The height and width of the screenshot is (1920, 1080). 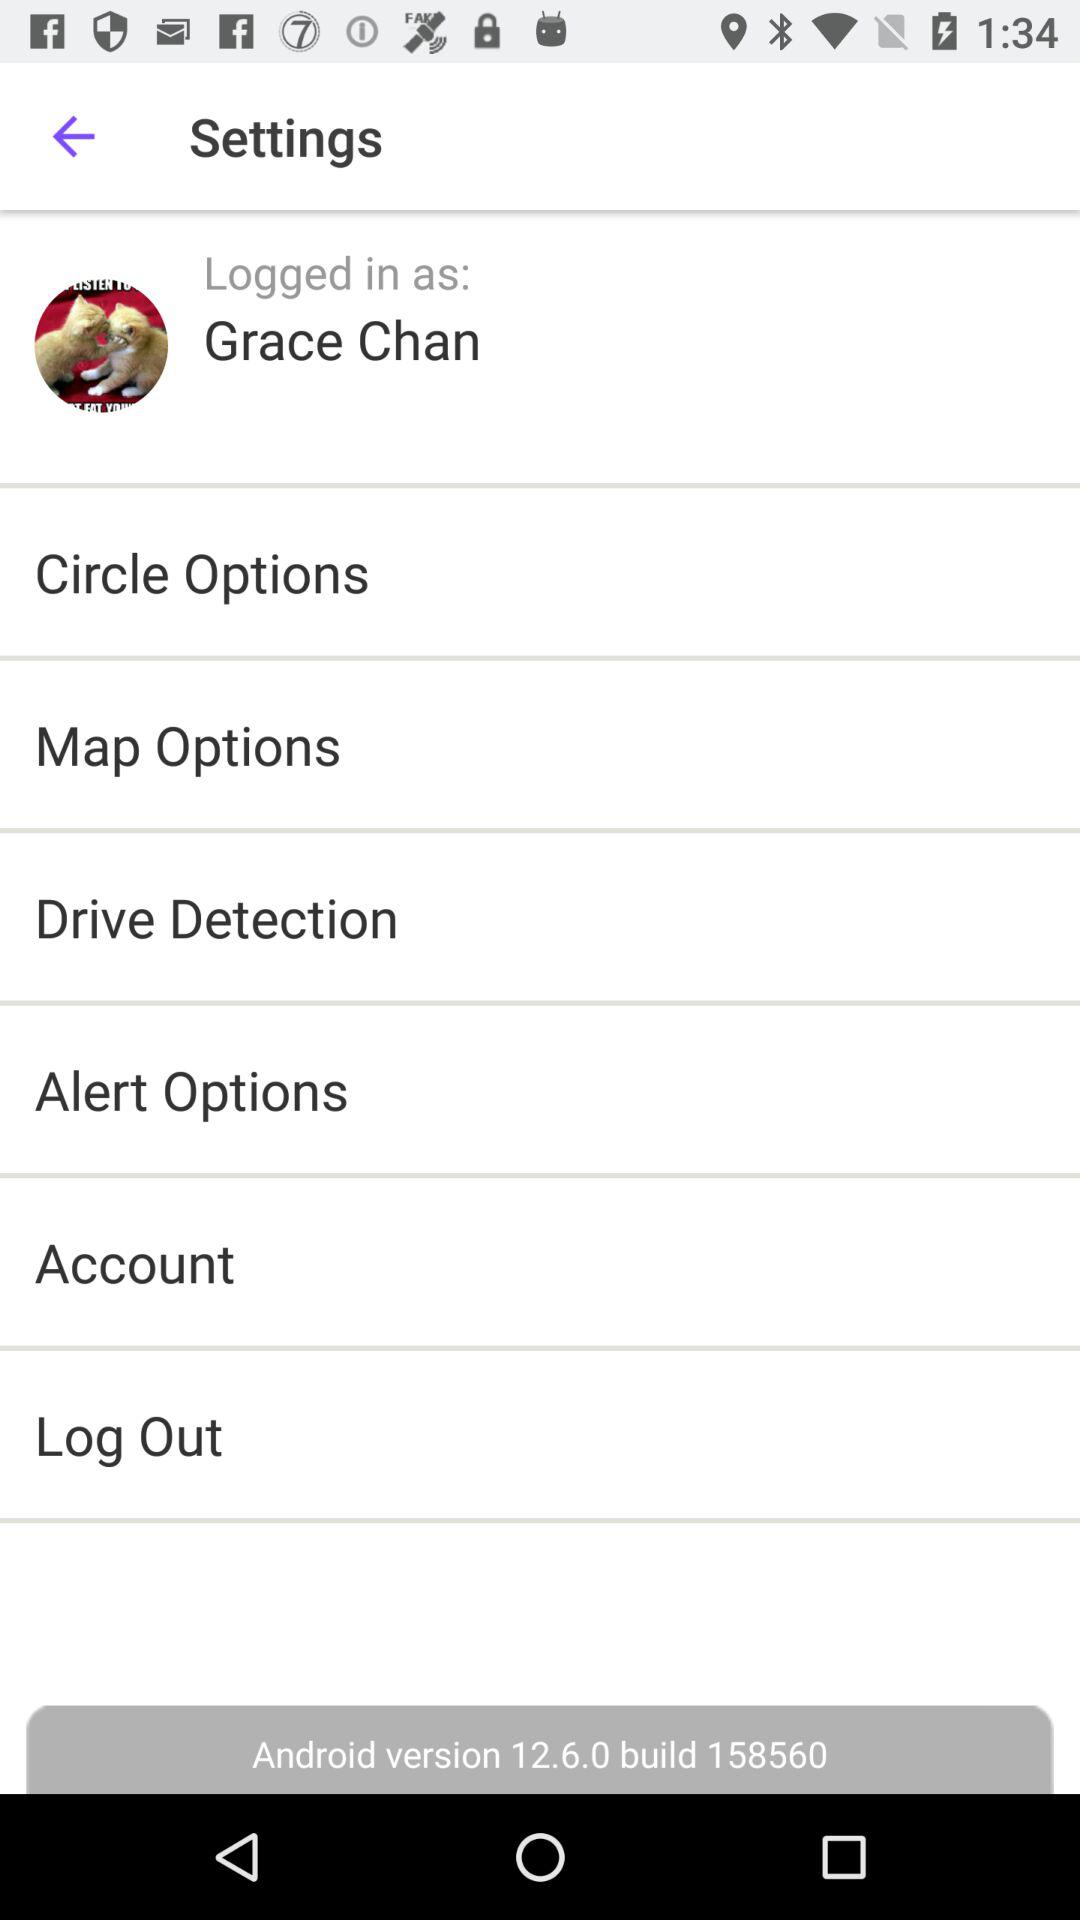 I want to click on swipe until log out, so click(x=540, y=1434).